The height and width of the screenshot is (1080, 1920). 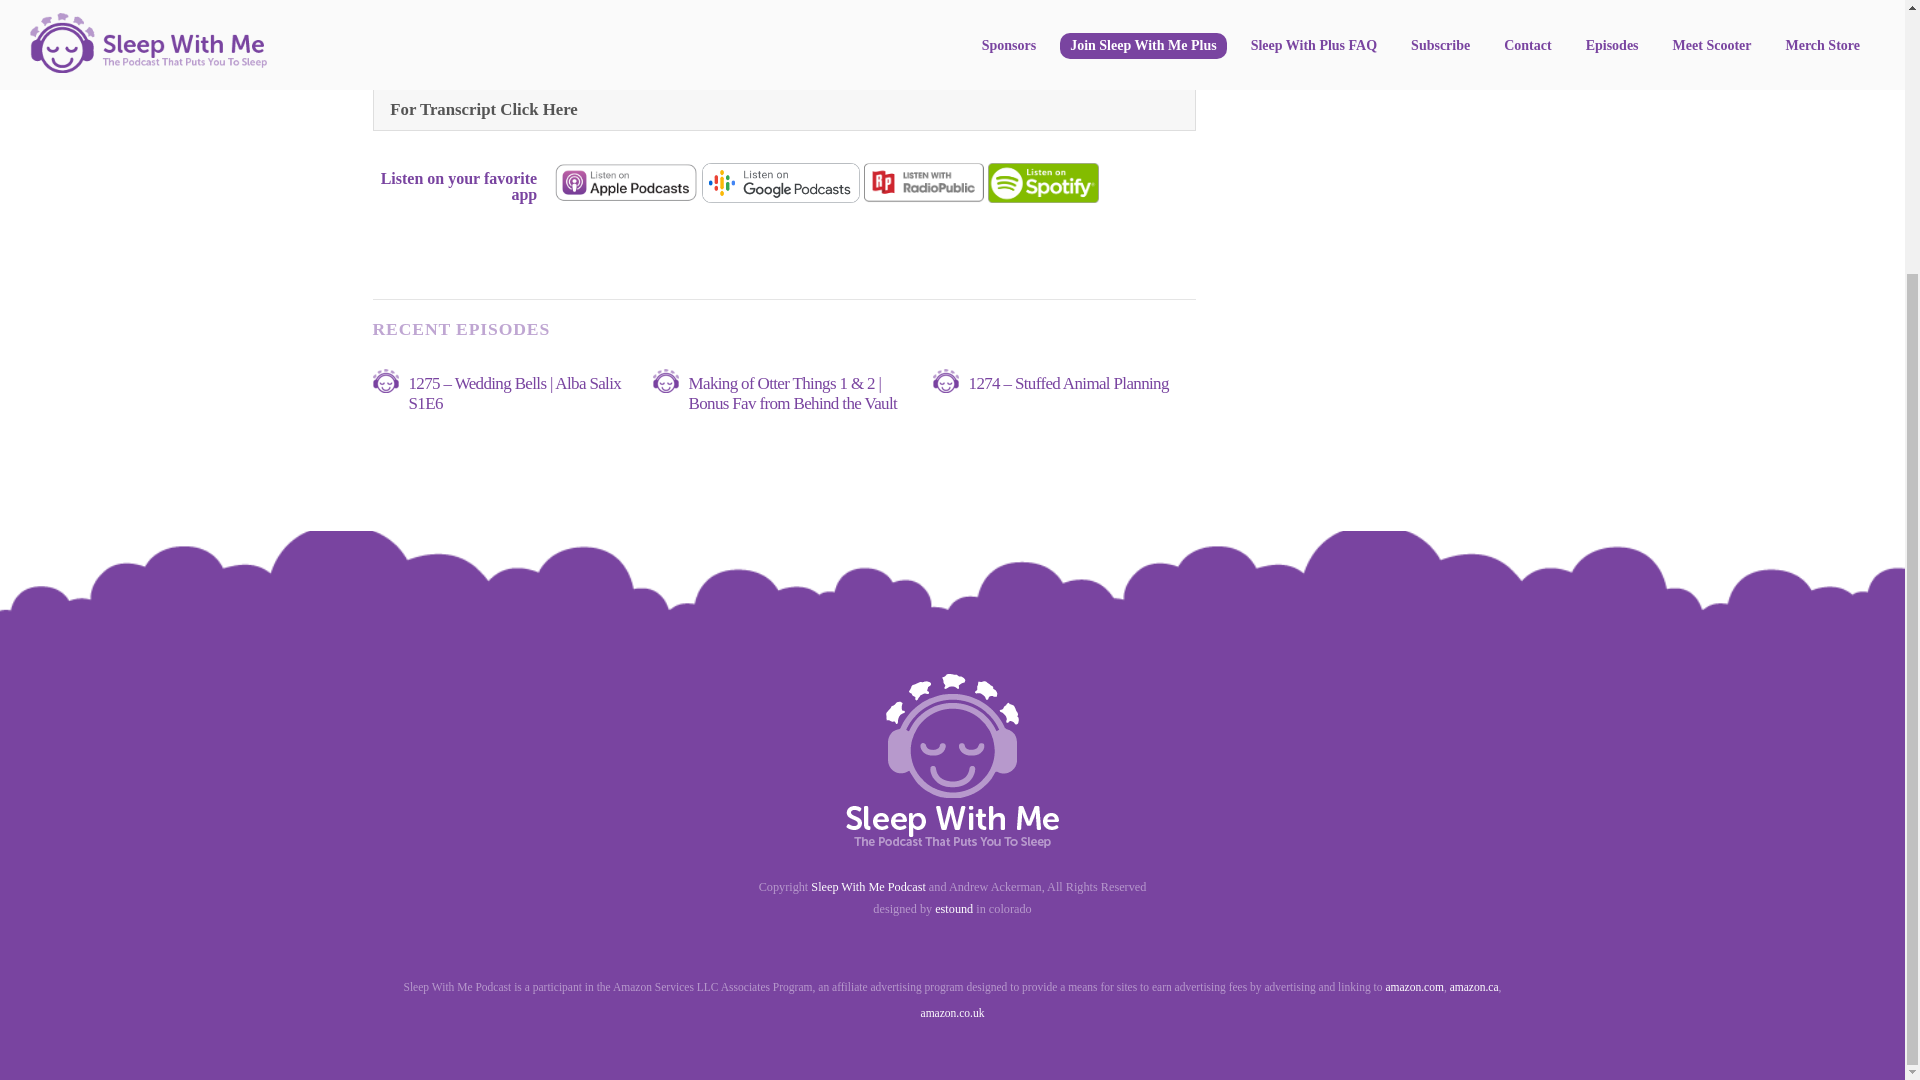 What do you see at coordinates (952, 1012) in the screenshot?
I see `amazon.co.uk` at bounding box center [952, 1012].